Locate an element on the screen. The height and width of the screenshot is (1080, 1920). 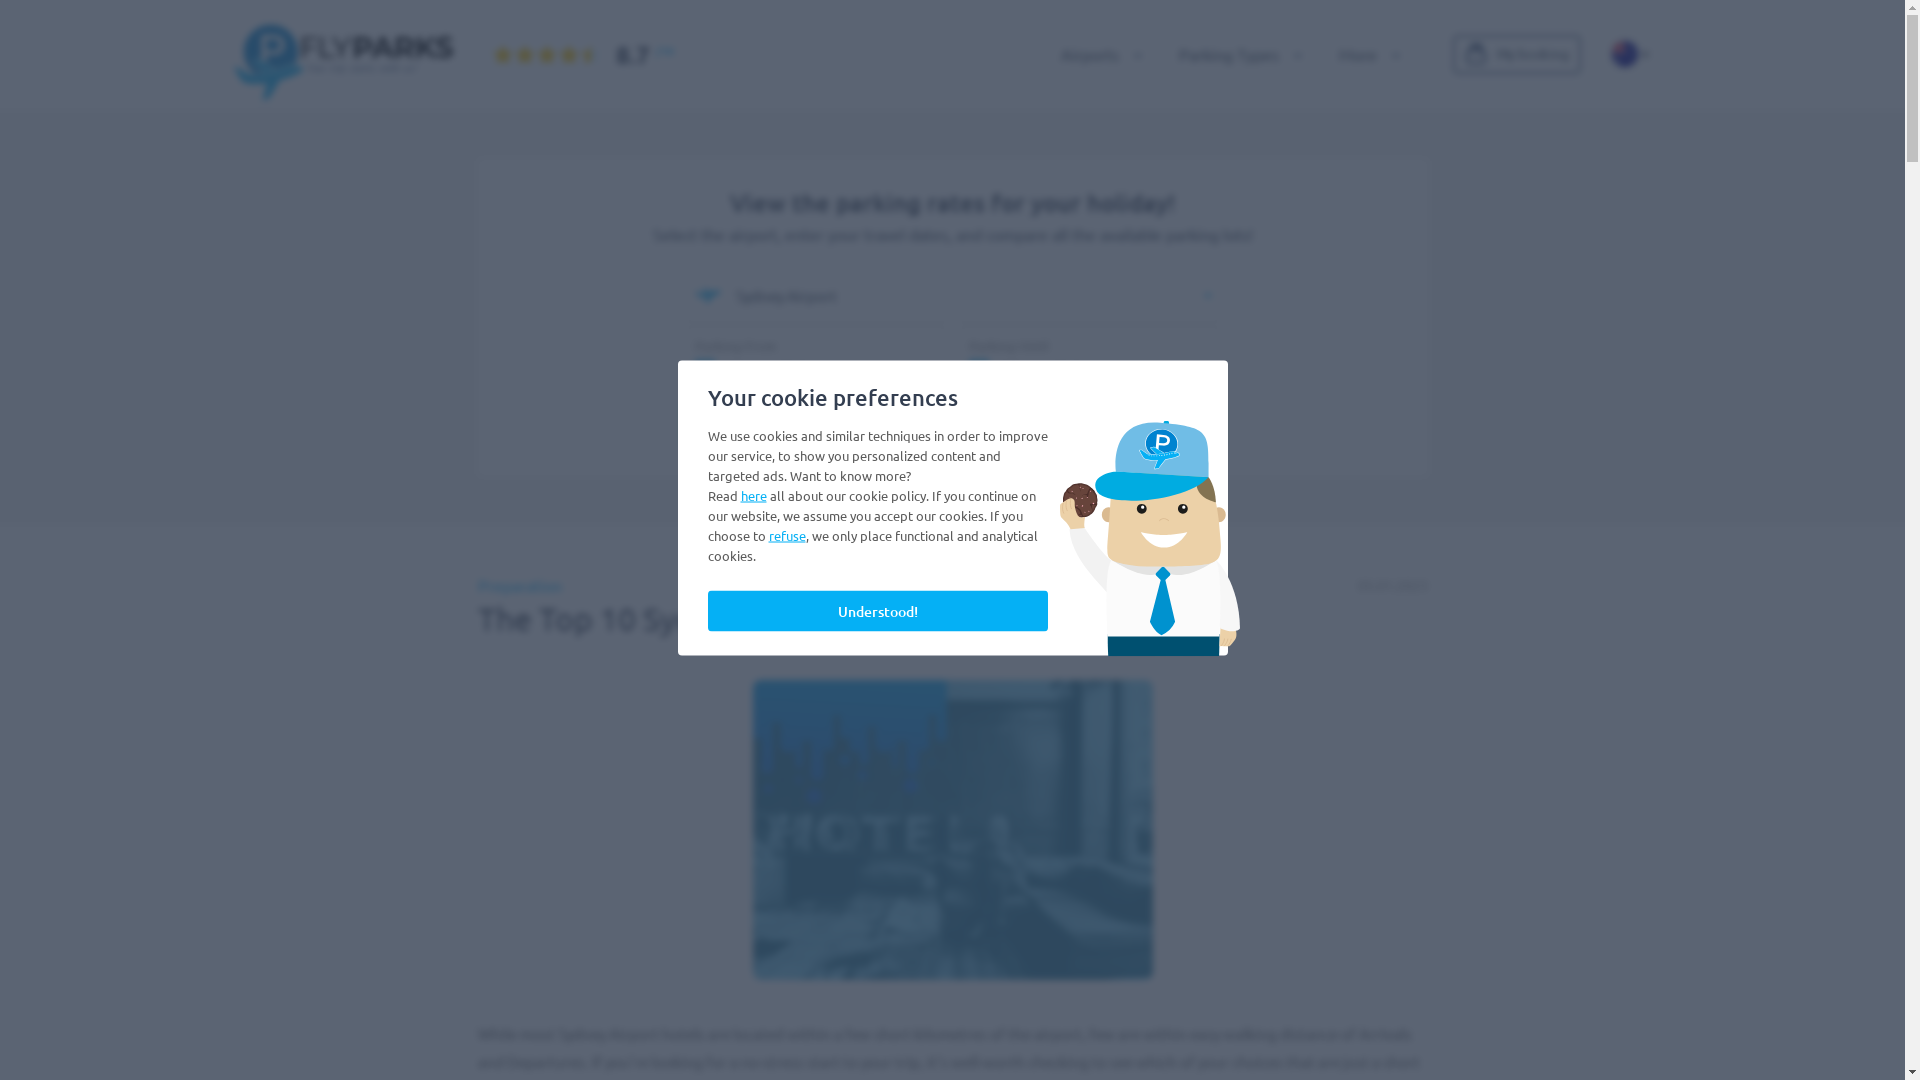
8.7 / 10 is located at coordinates (562, 54).